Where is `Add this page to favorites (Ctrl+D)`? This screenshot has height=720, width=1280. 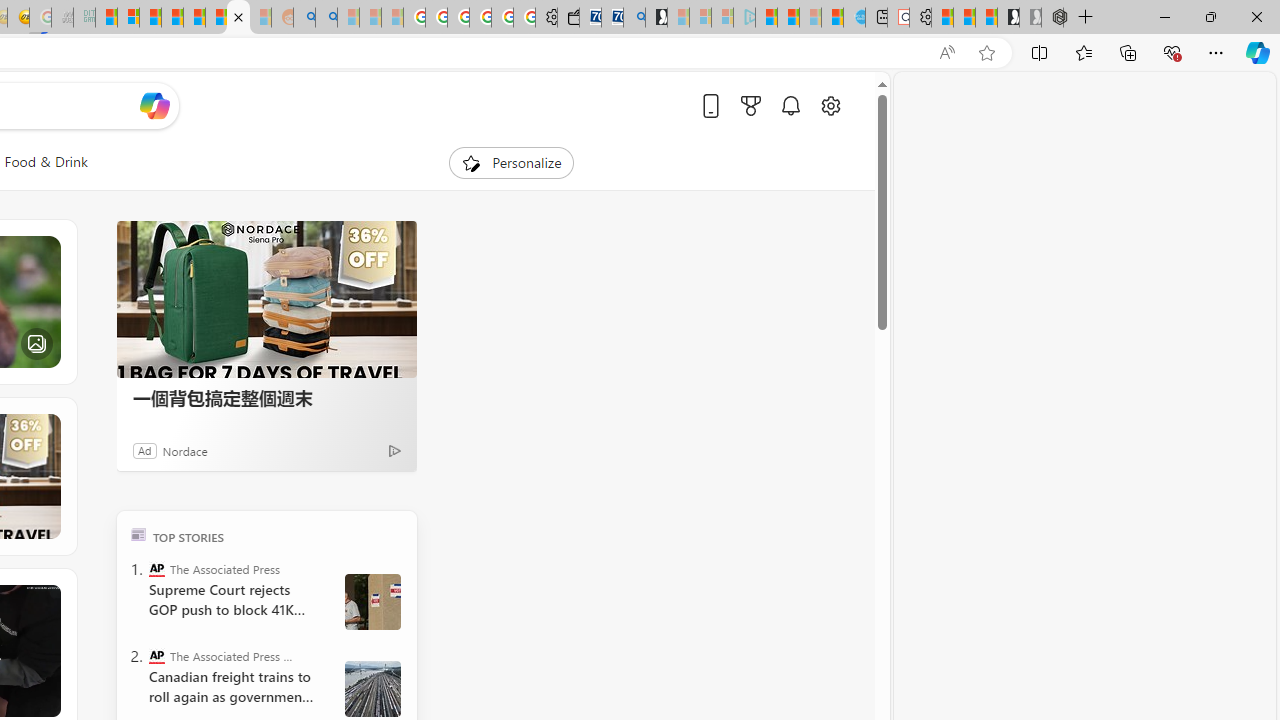 Add this page to favorites (Ctrl+D) is located at coordinates (986, 53).